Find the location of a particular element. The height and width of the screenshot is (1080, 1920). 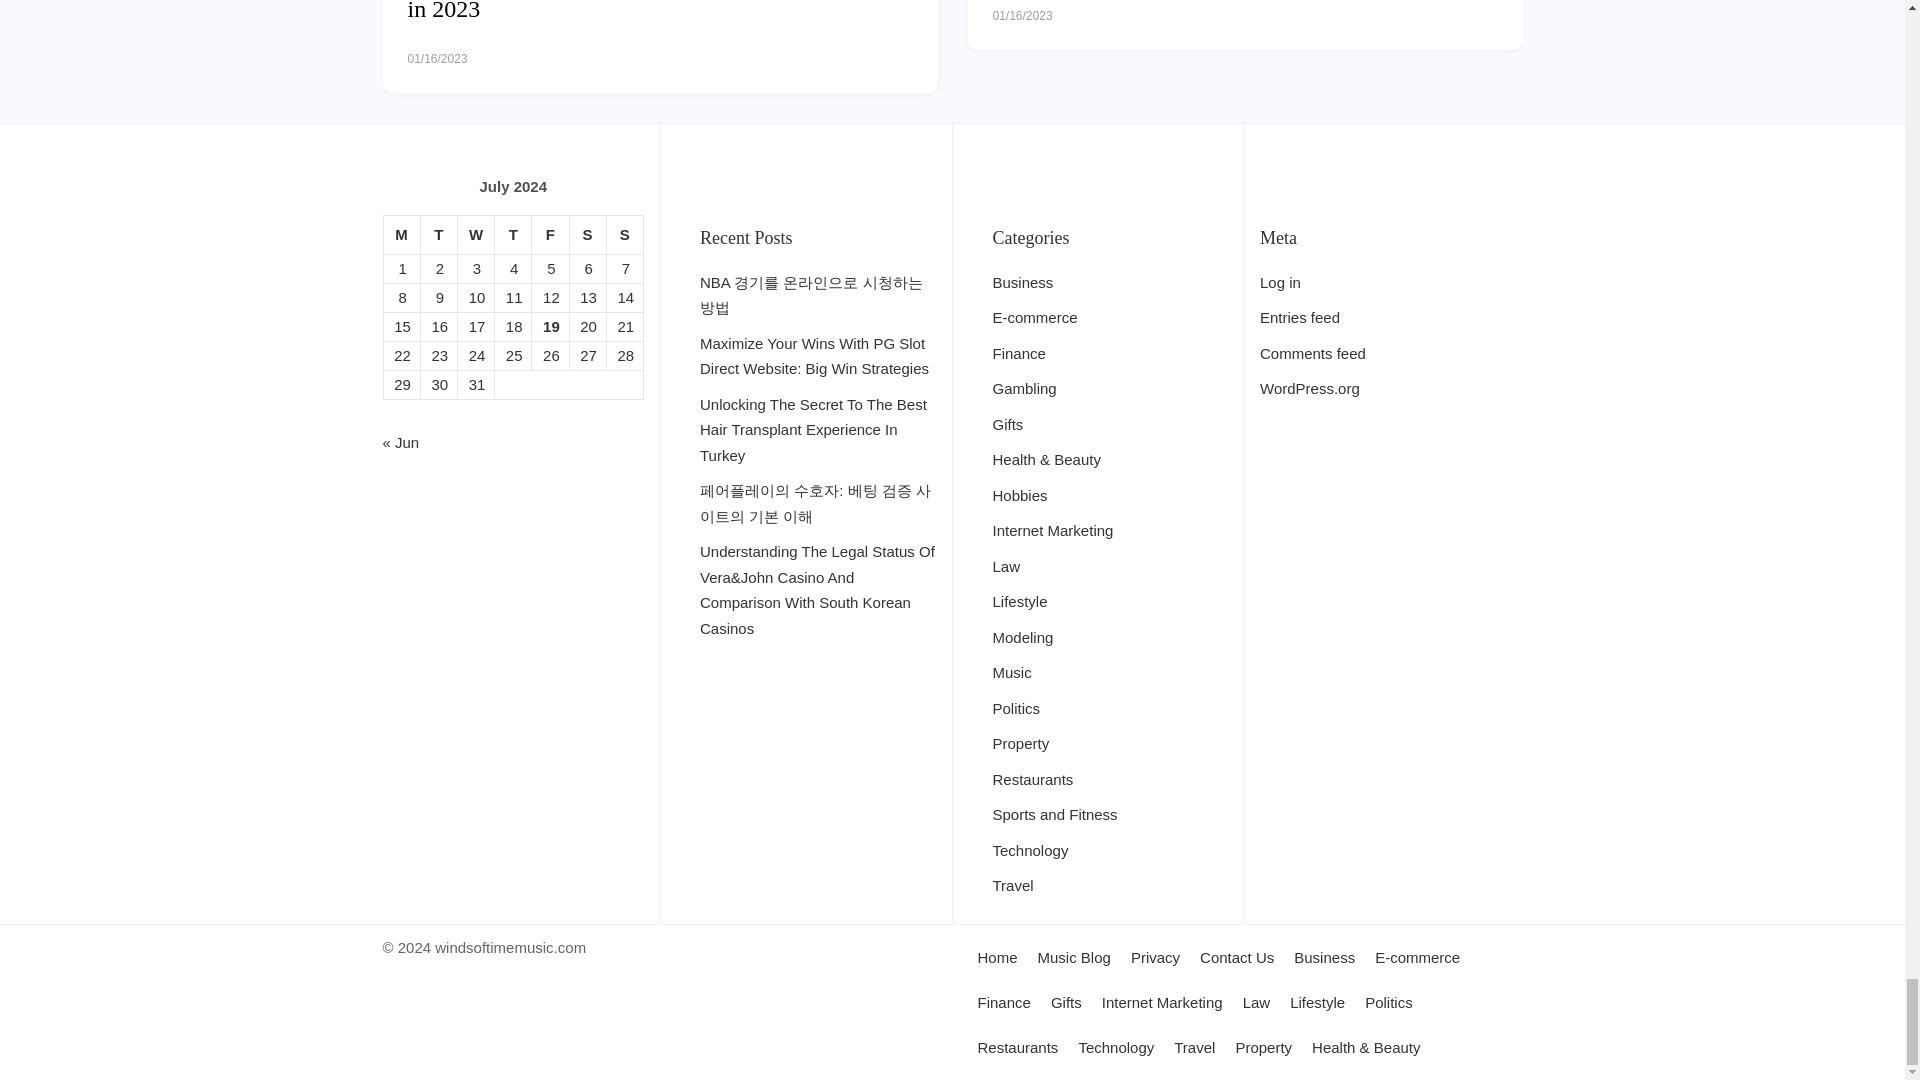

Sunday is located at coordinates (624, 234).